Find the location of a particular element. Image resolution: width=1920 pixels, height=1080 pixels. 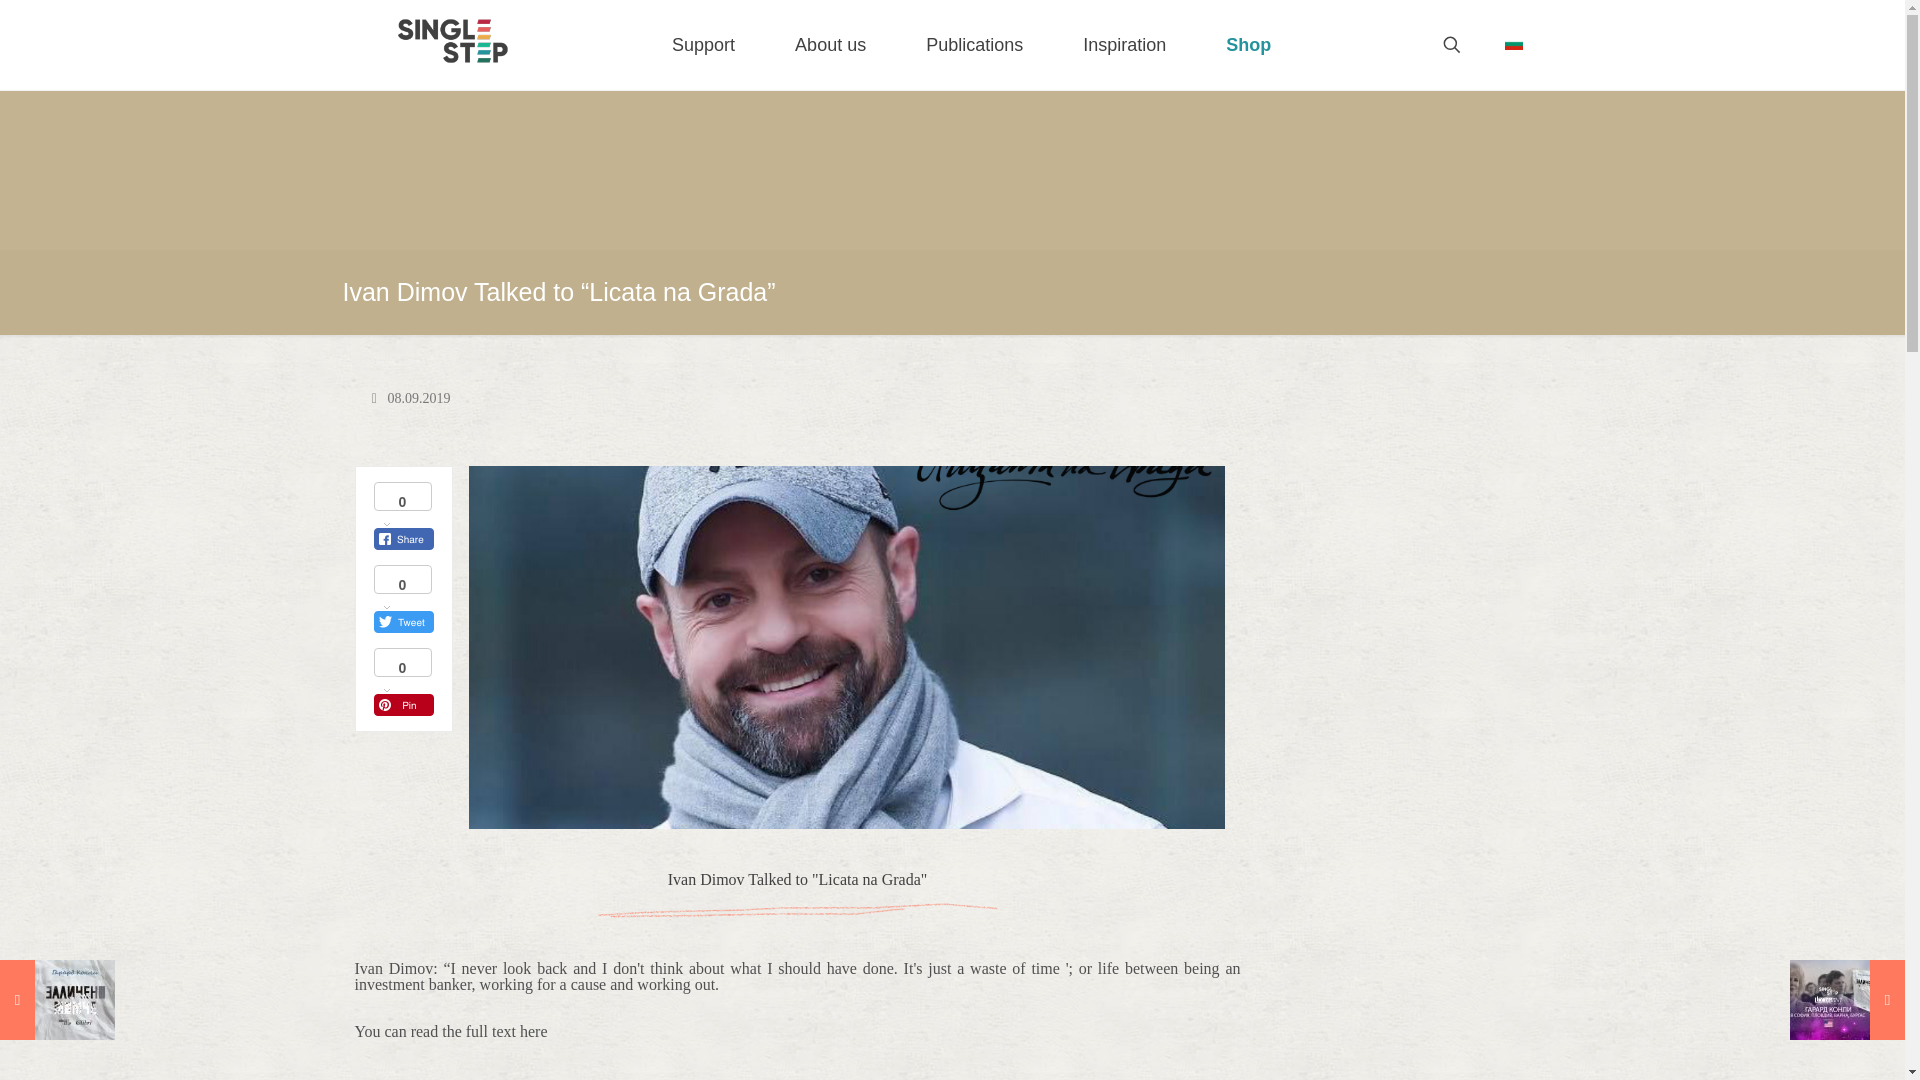

Support is located at coordinates (702, 44).